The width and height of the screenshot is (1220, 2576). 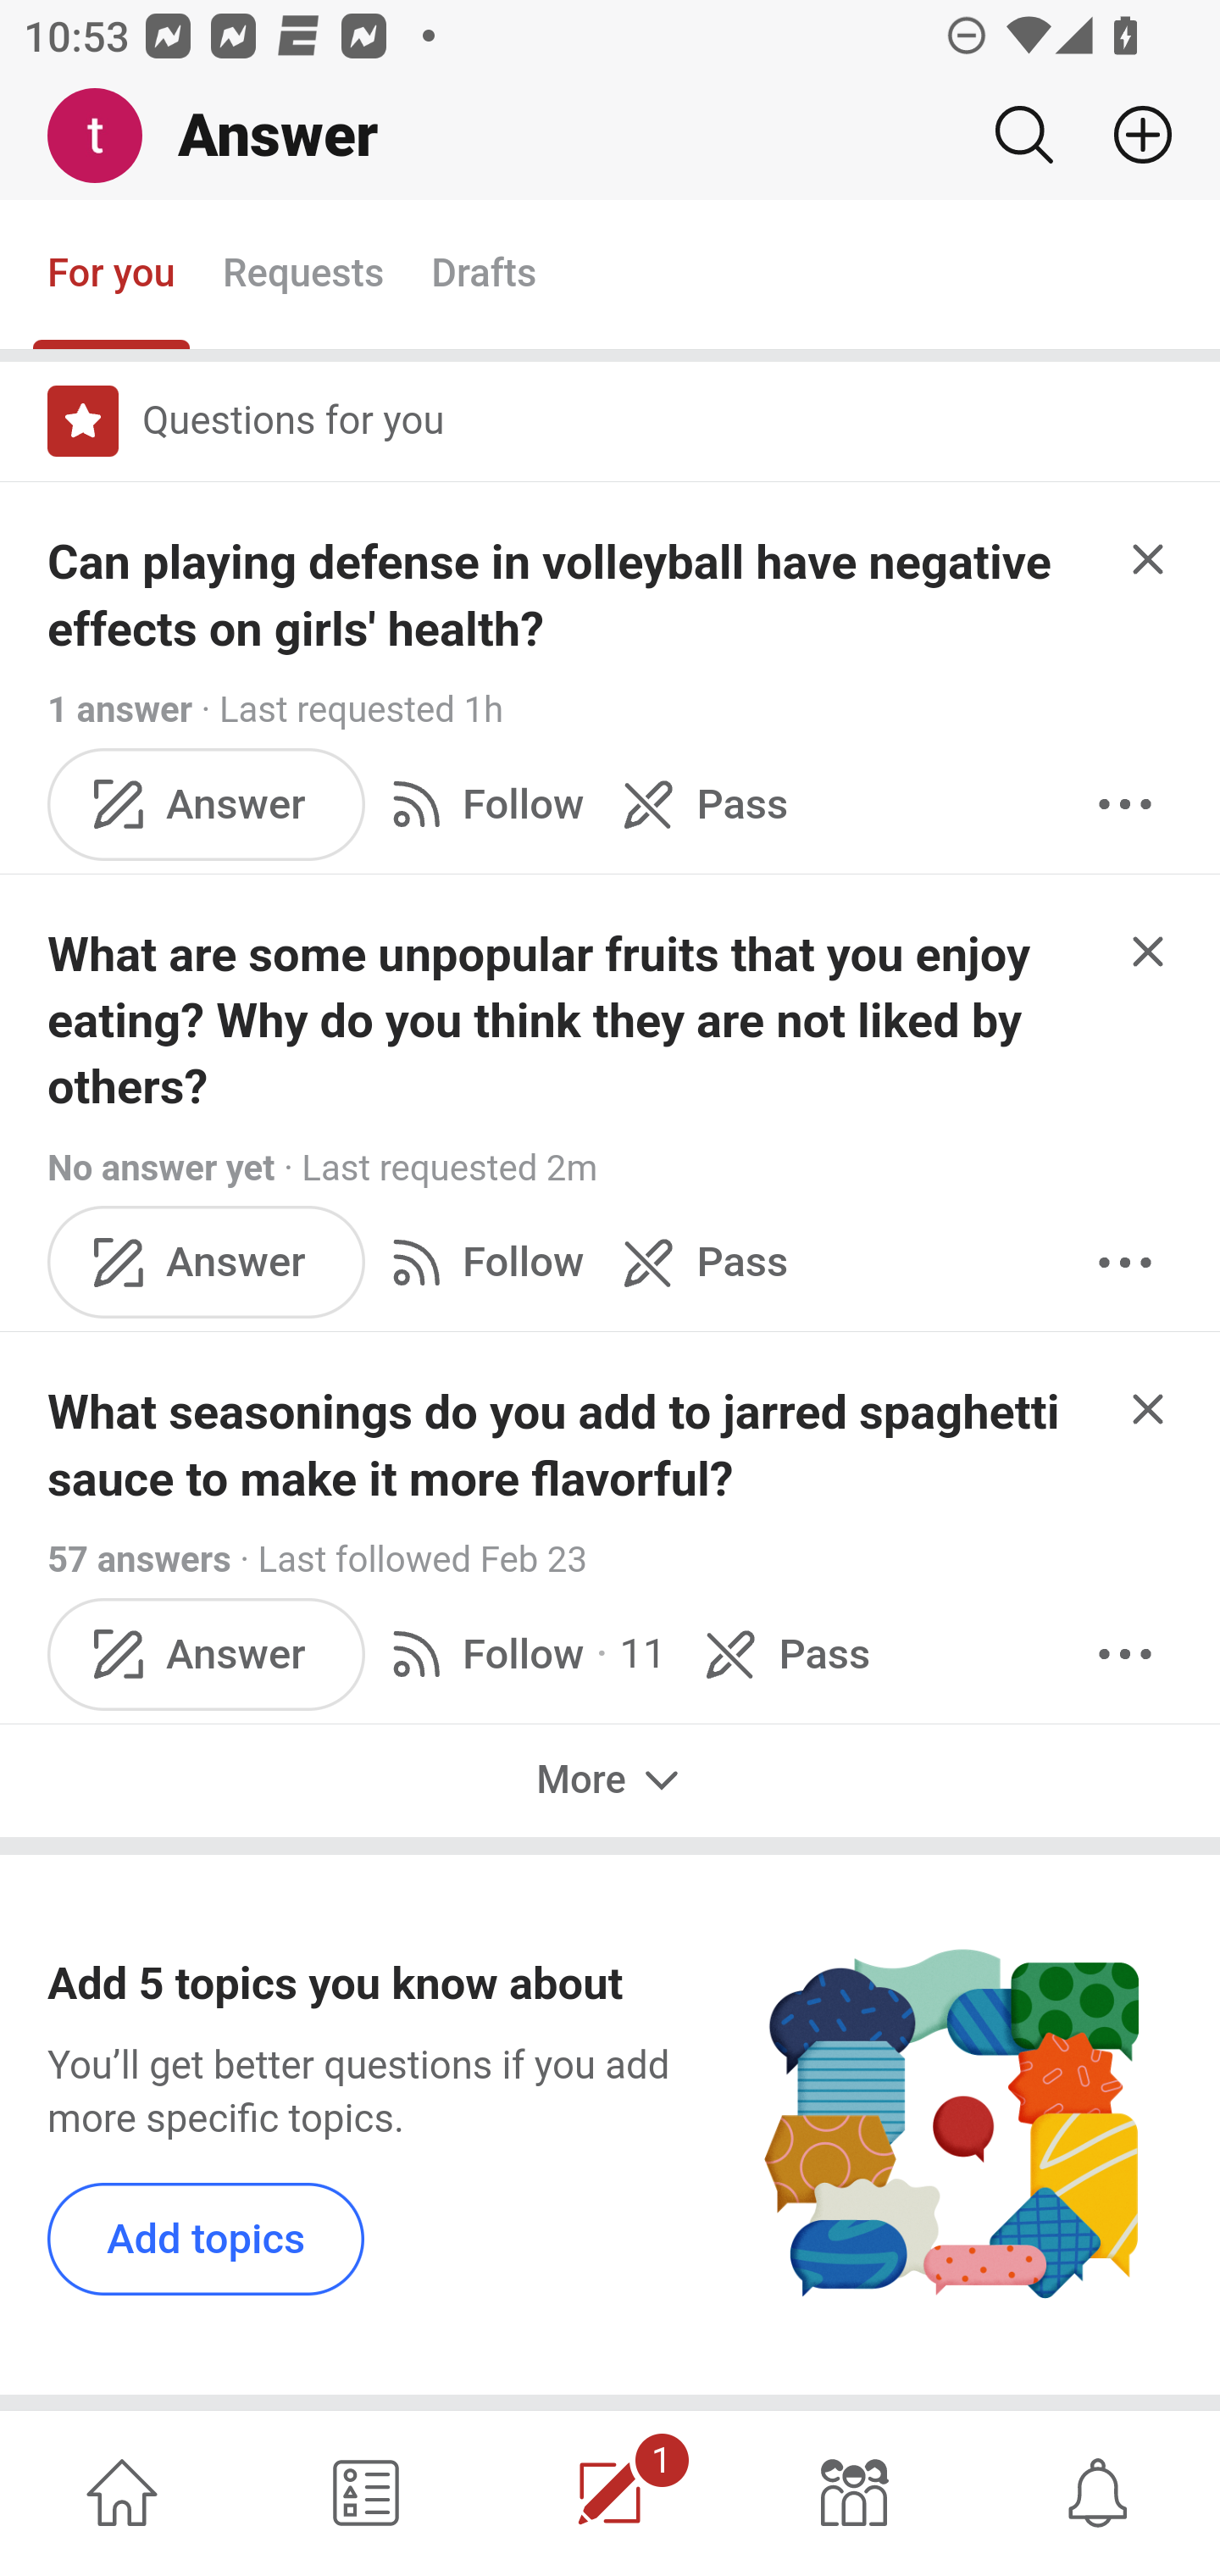 I want to click on Answer, so click(x=207, y=1654).